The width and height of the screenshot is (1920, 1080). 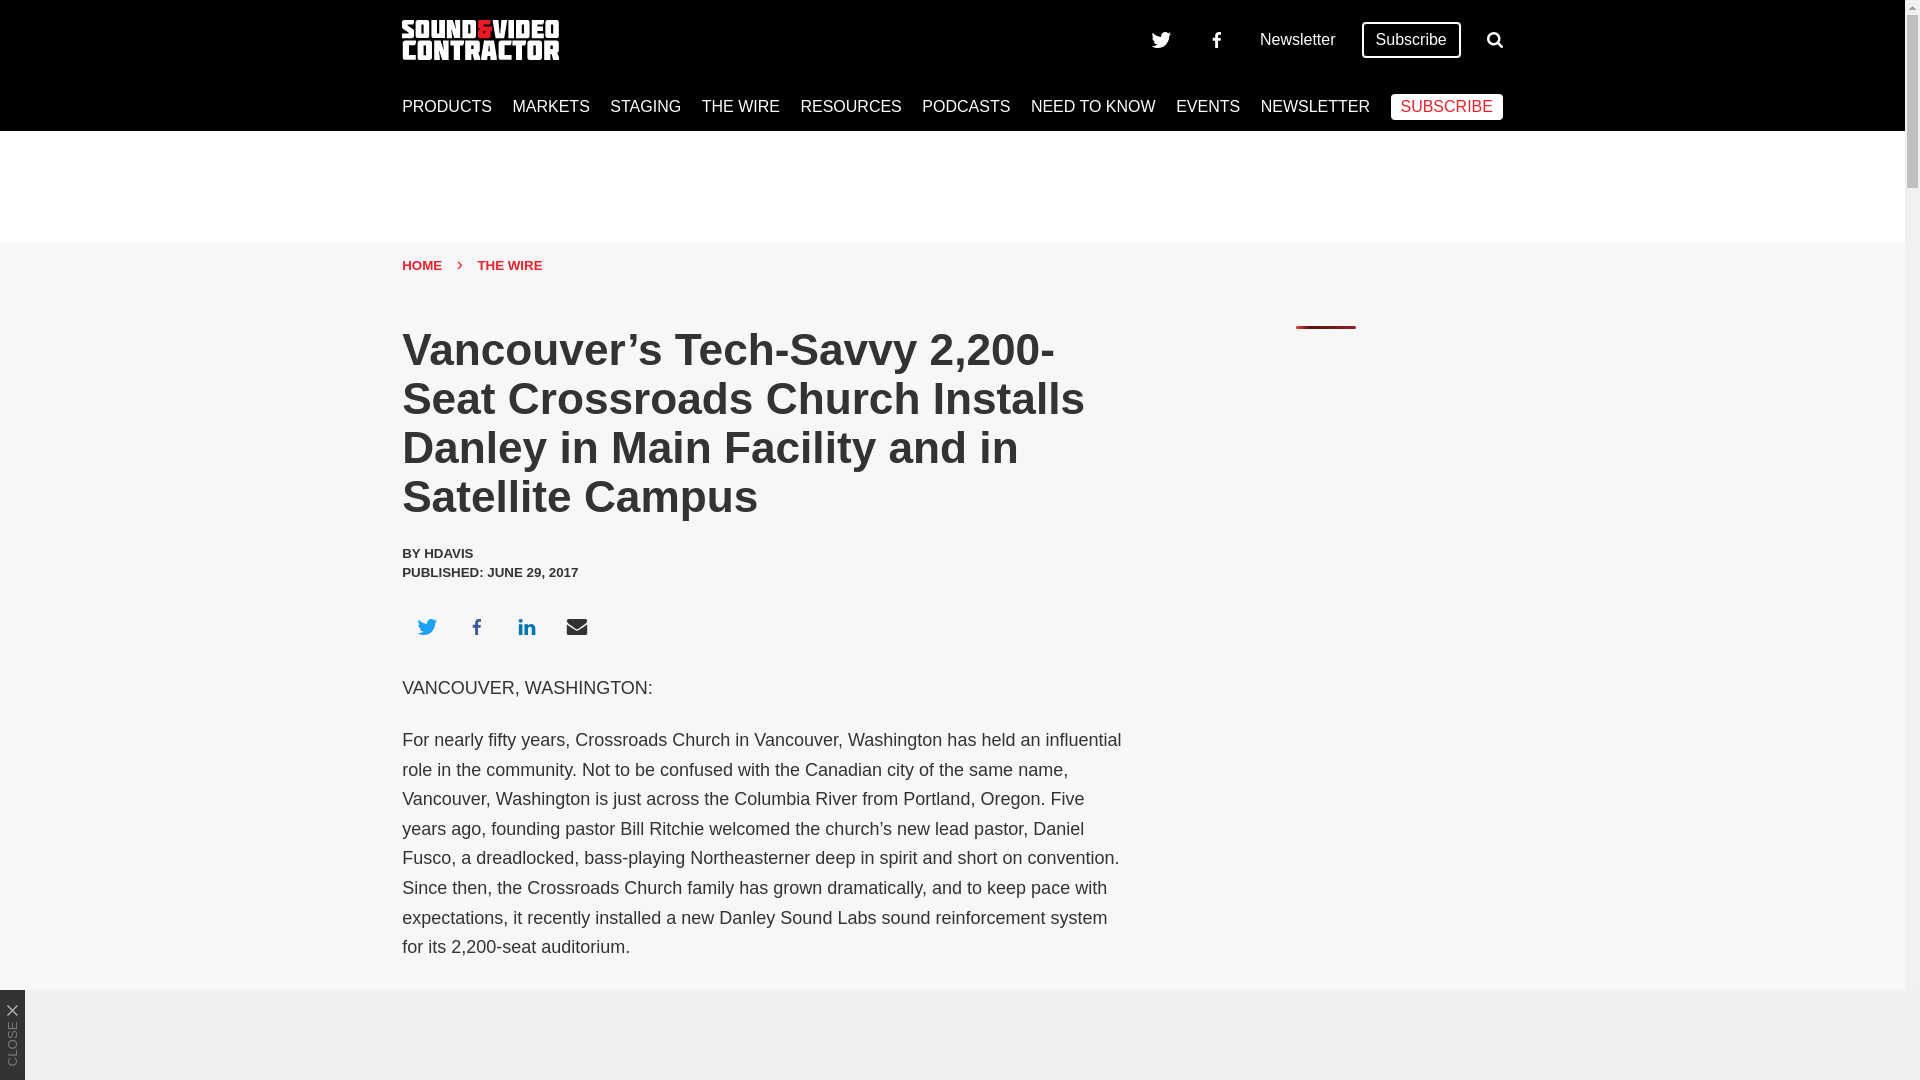 What do you see at coordinates (476, 626) in the screenshot?
I see `Share on Facebook` at bounding box center [476, 626].